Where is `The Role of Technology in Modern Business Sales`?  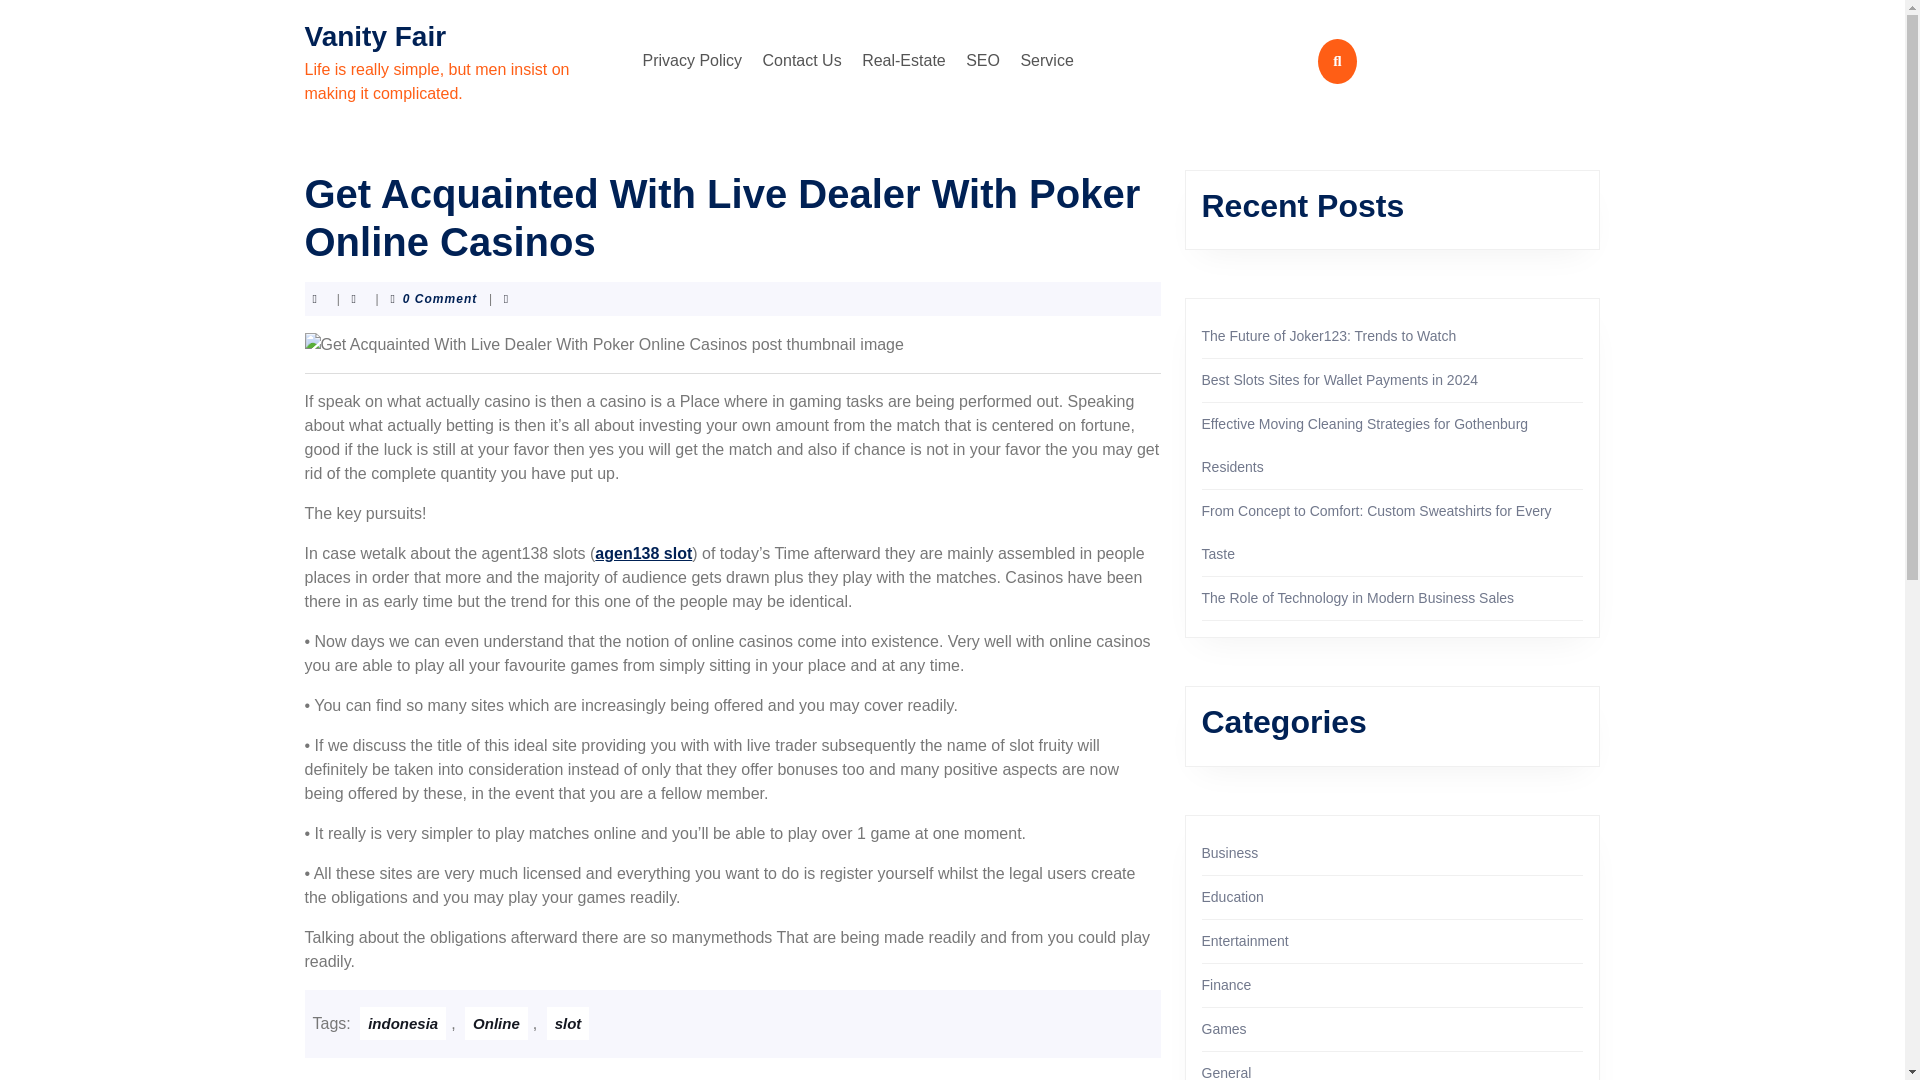 The Role of Technology in Modern Business Sales is located at coordinates (1358, 597).